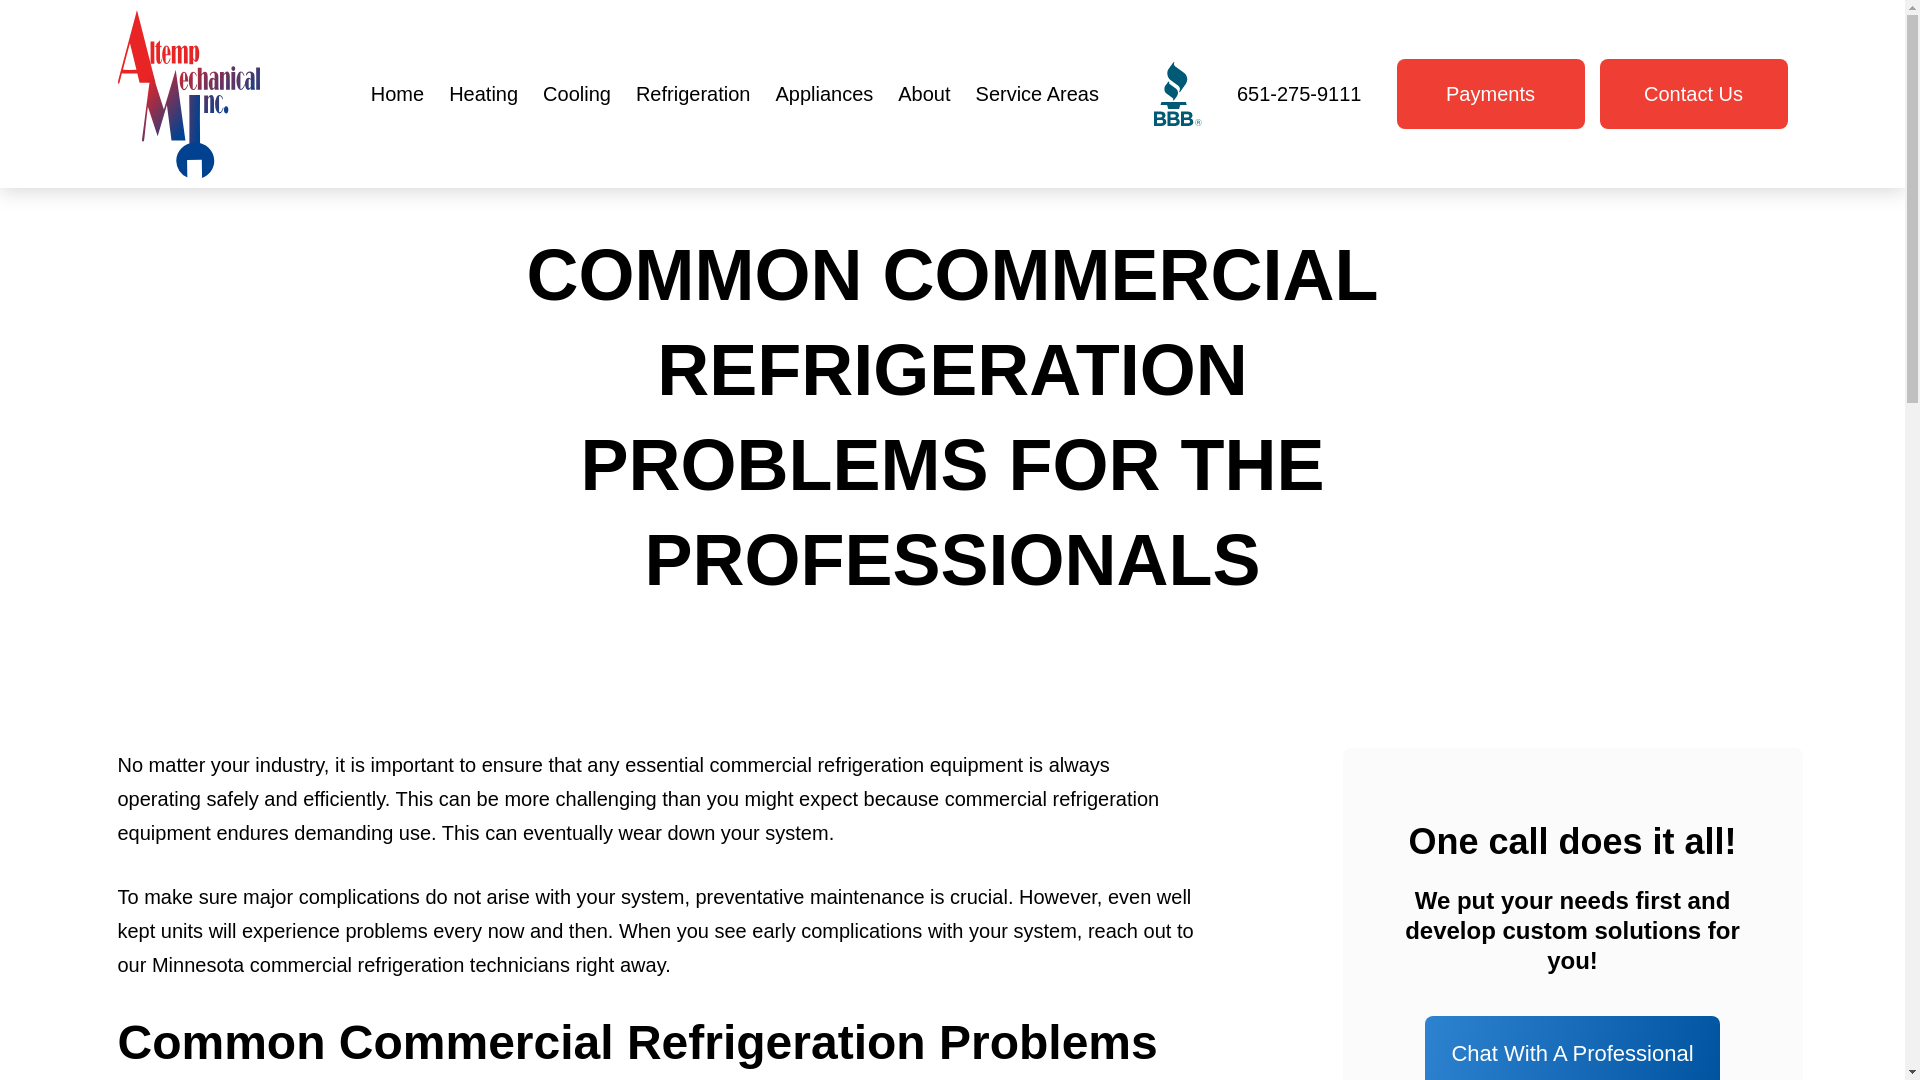  Describe the element at coordinates (1572, 1048) in the screenshot. I see `Chat With A Professional` at that location.